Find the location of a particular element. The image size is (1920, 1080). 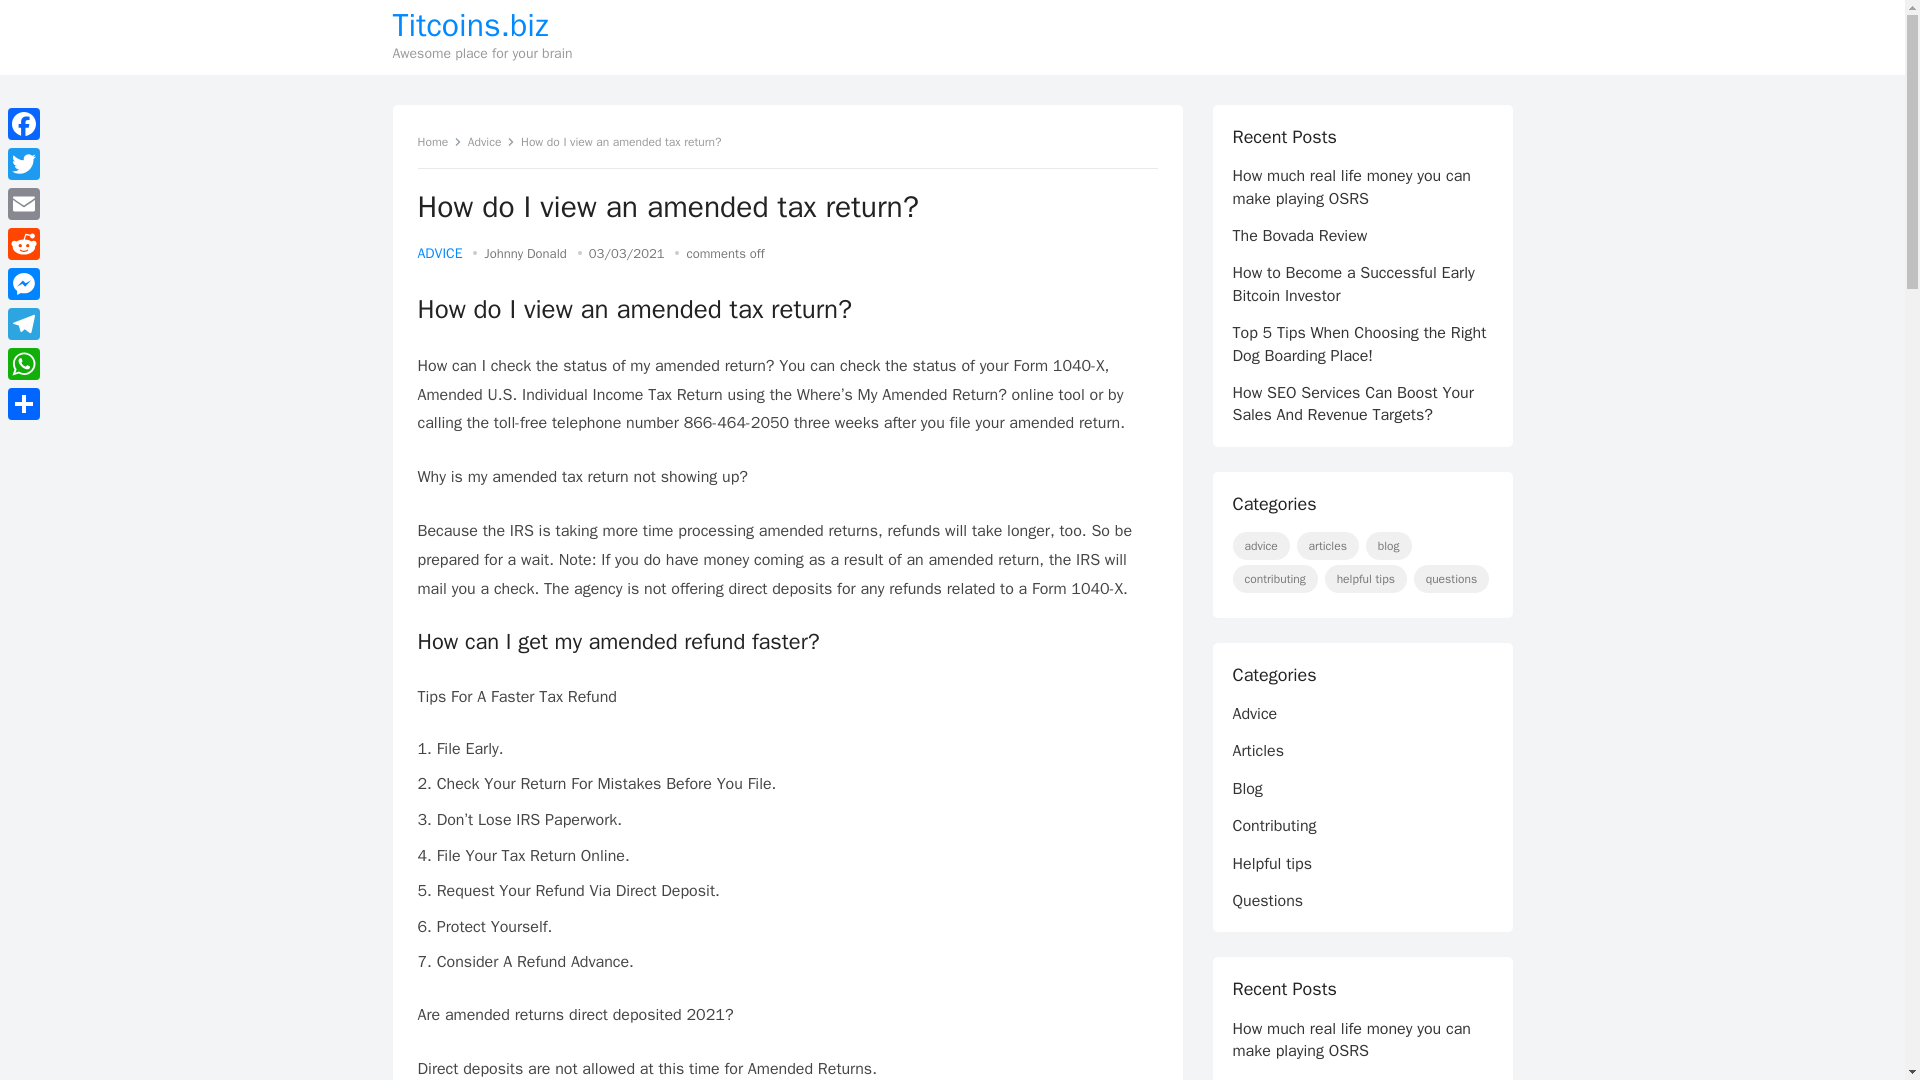

Top 5 Tips When Choosing the Right Dog Boarding Place! is located at coordinates (1359, 344).